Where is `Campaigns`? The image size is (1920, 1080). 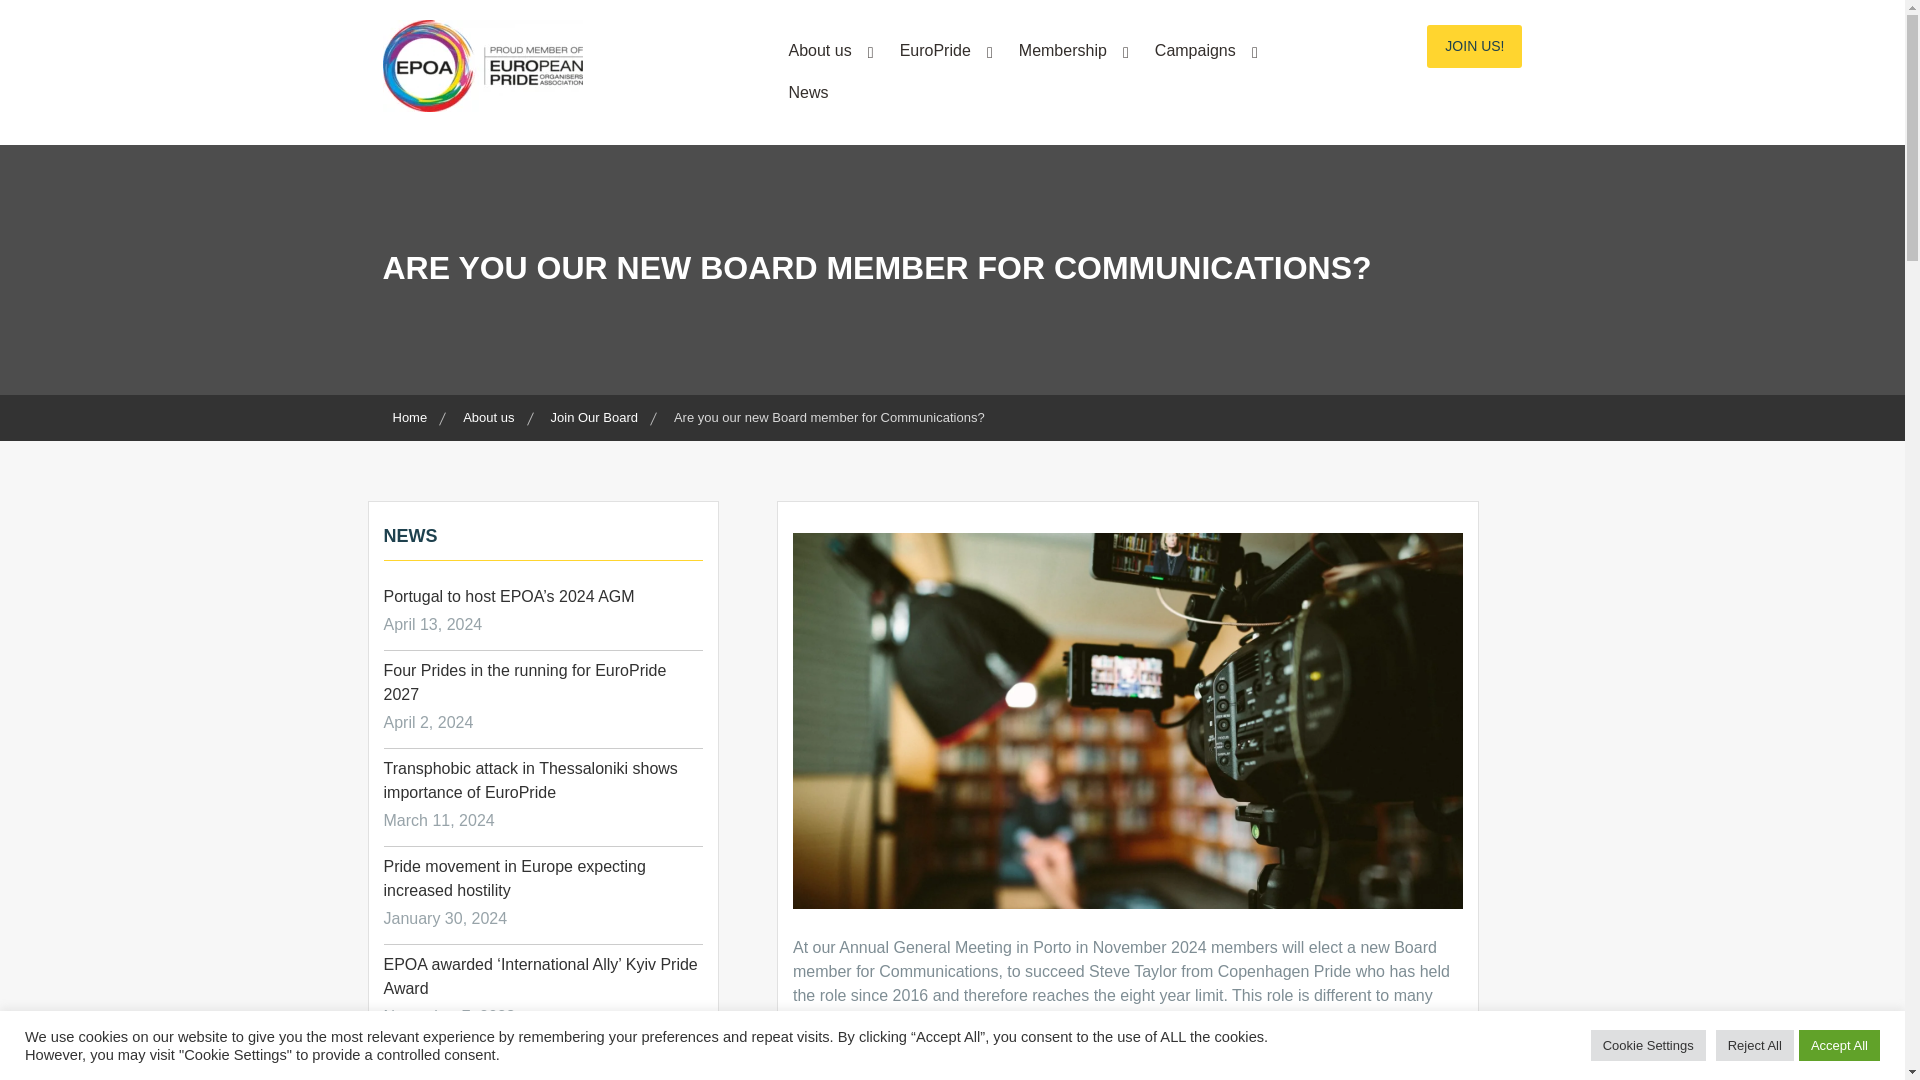
Campaigns is located at coordinates (1202, 50).